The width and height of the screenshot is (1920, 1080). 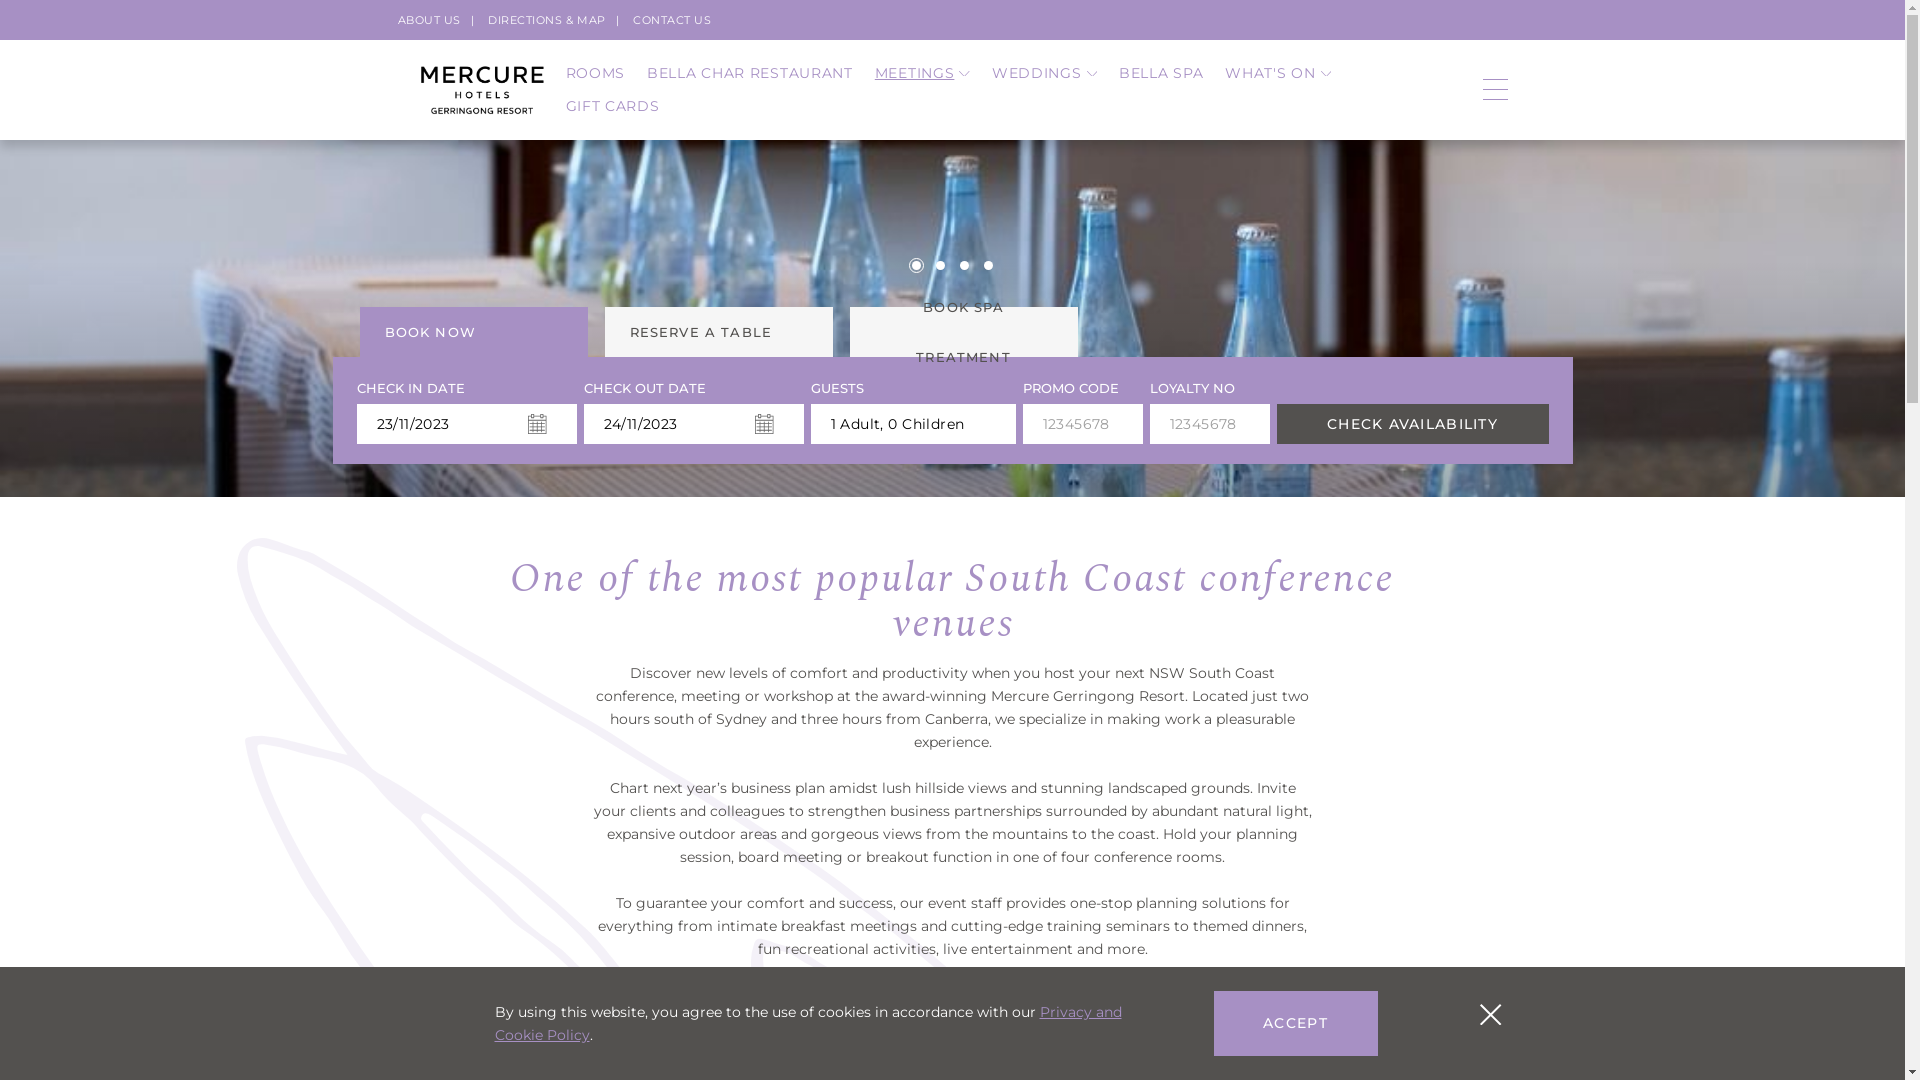 What do you see at coordinates (750, 74) in the screenshot?
I see `BELLA CHAR RESTAURANT` at bounding box center [750, 74].